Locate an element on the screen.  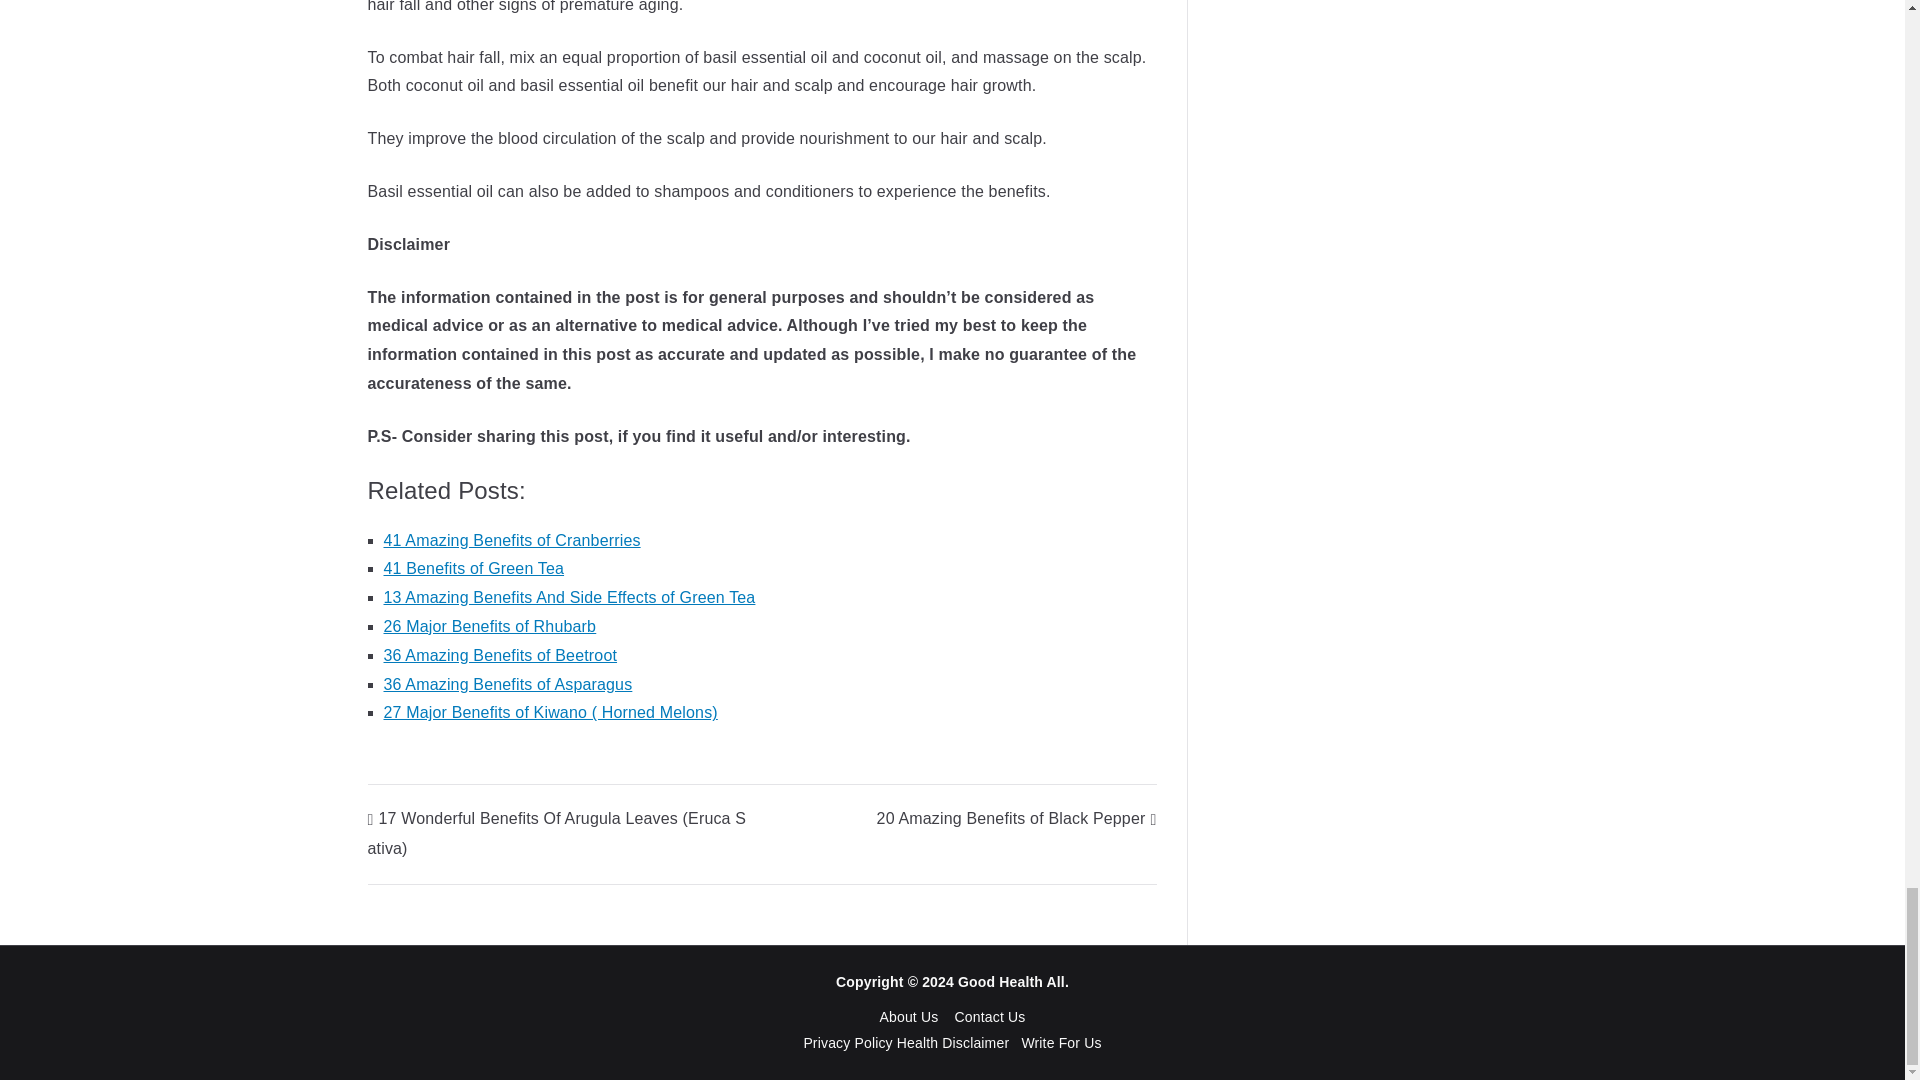
41 Amazing Benefits of Cranberries is located at coordinates (512, 540).